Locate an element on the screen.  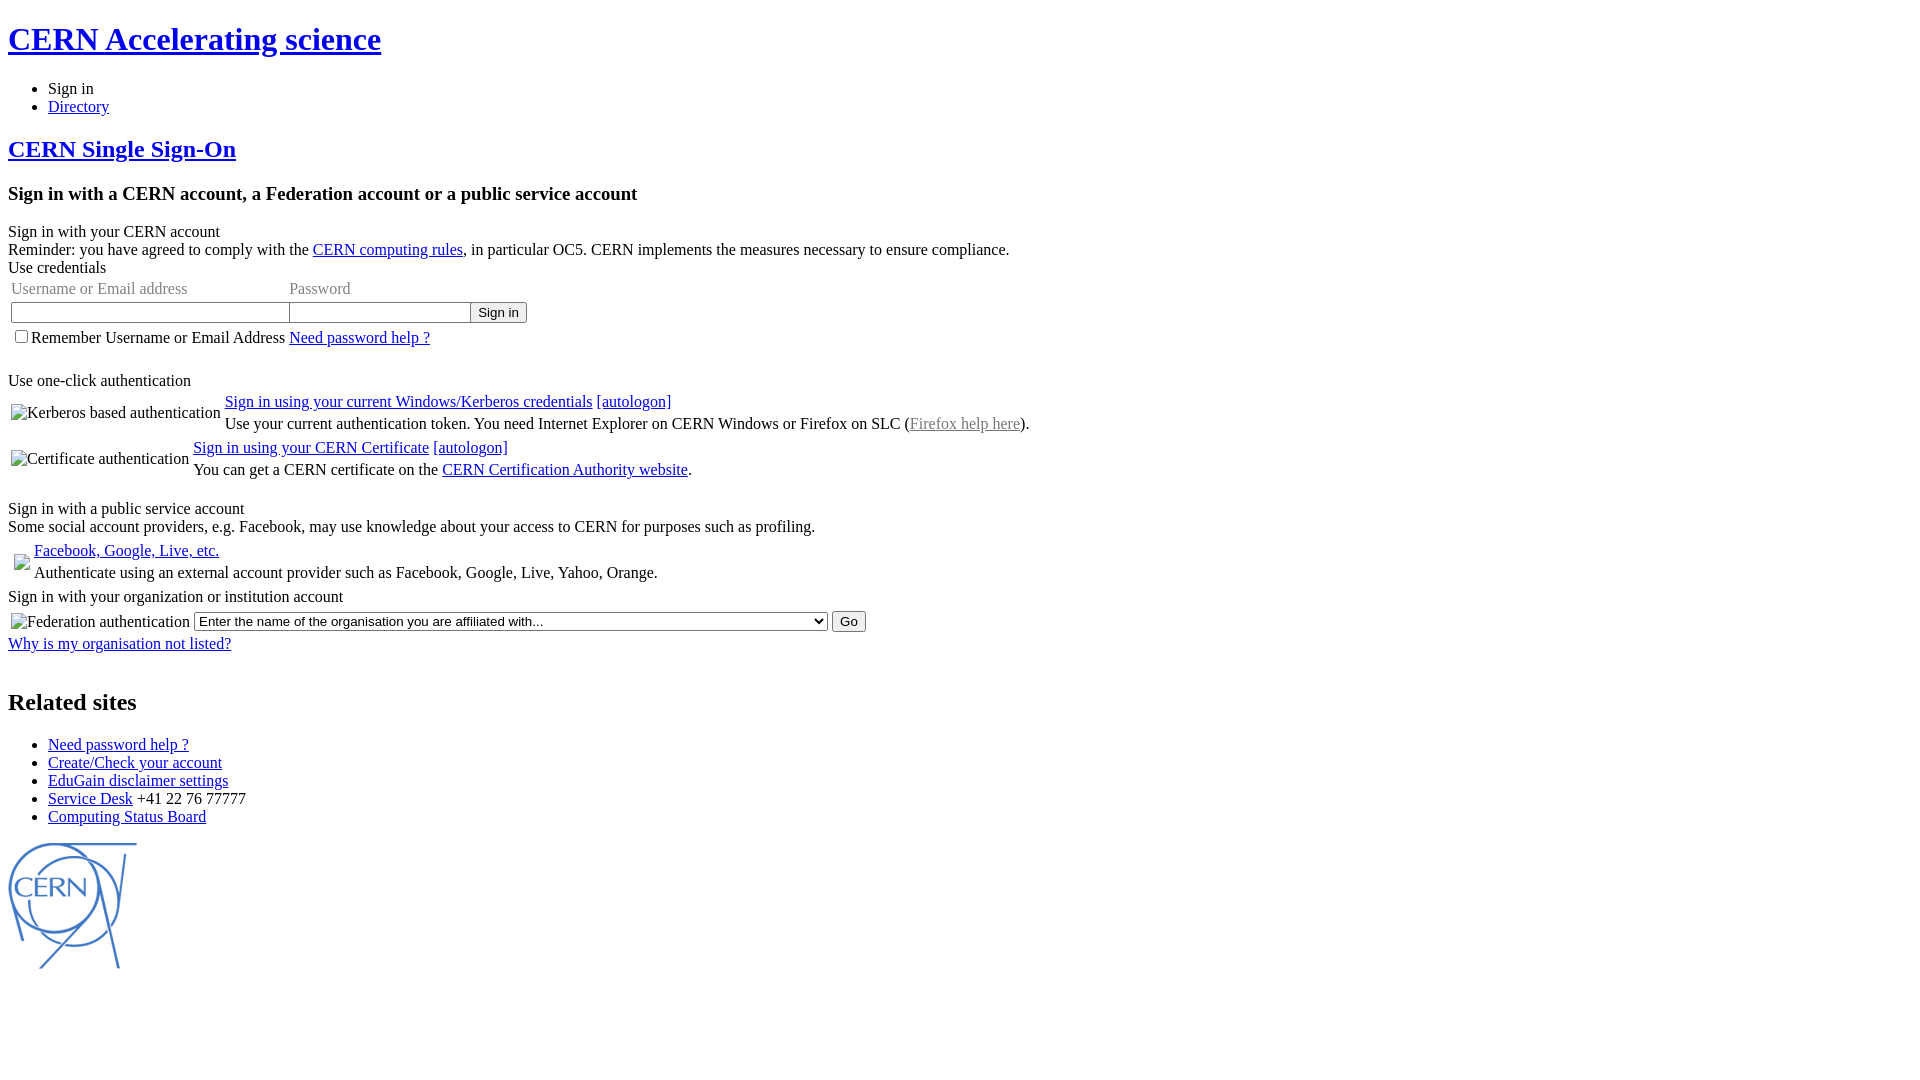
Sign in is located at coordinates (71, 88).